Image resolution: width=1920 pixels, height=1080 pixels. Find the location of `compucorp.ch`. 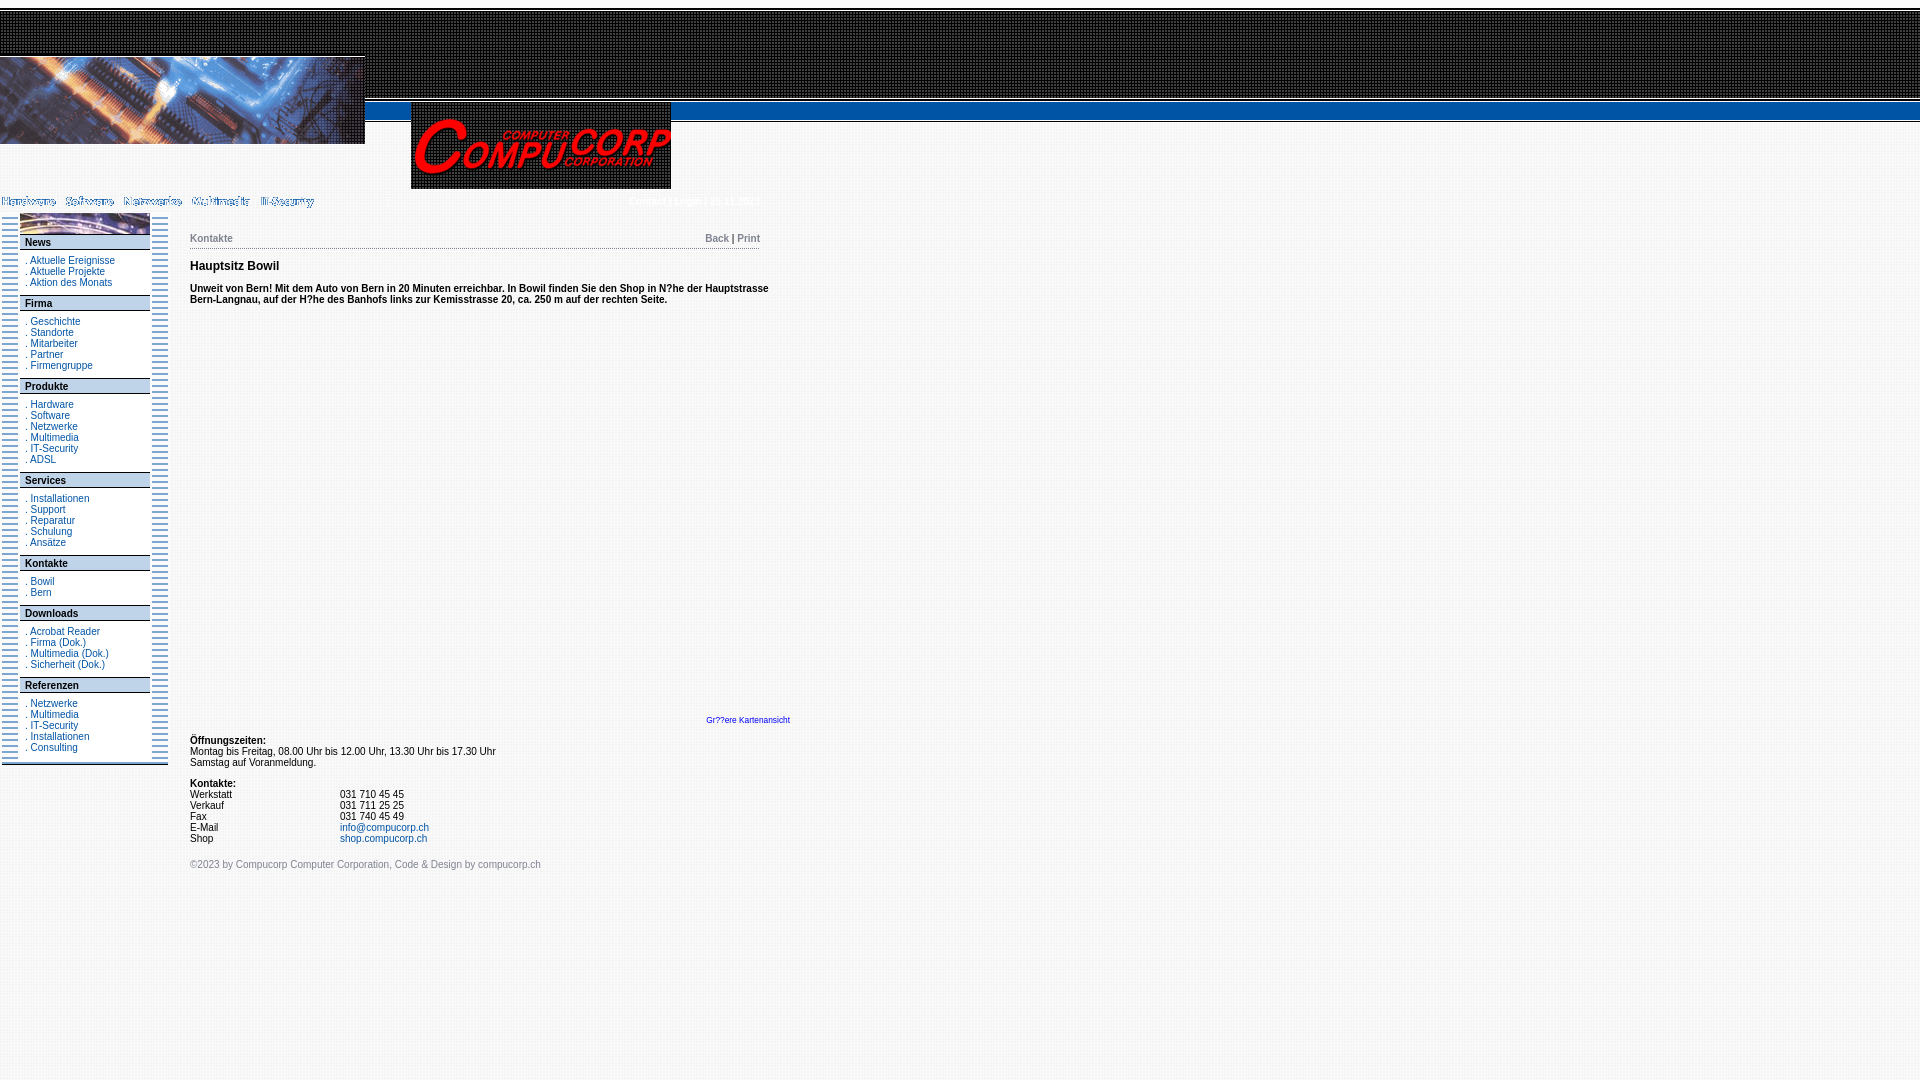

compucorp.ch is located at coordinates (510, 864).